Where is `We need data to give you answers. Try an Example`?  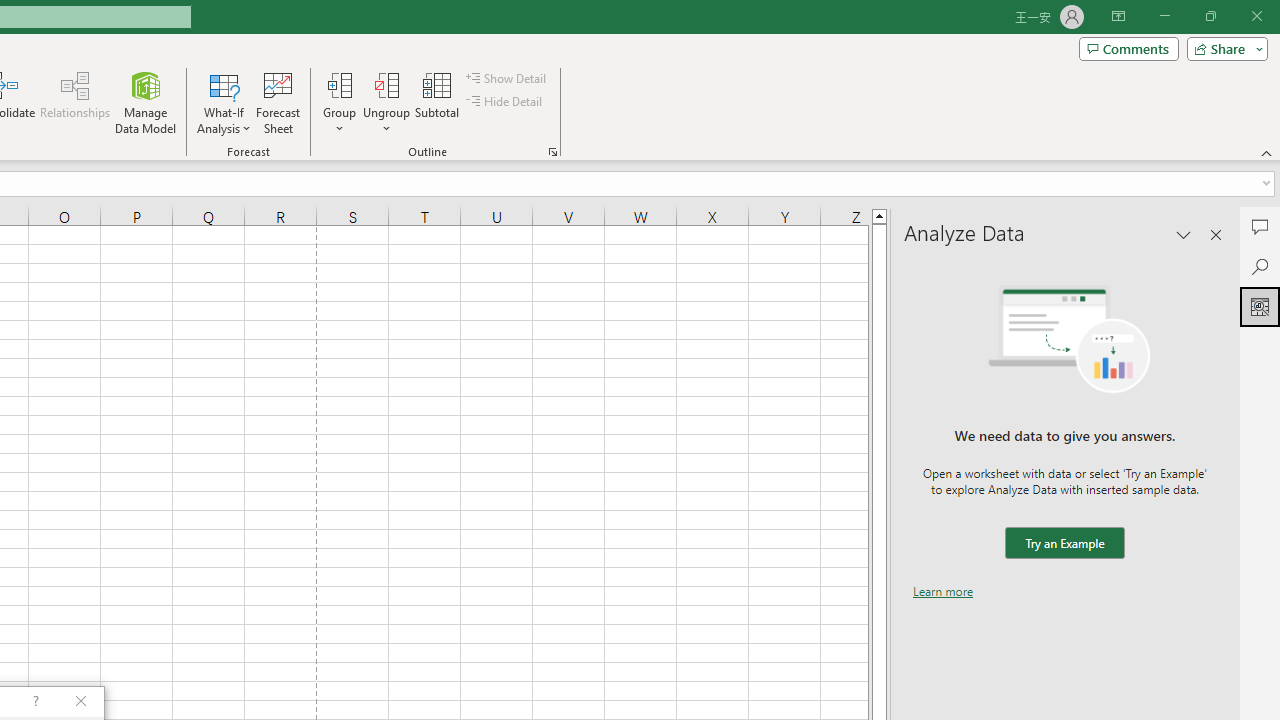
We need data to give you answers. Try an Example is located at coordinates (1064, 544).